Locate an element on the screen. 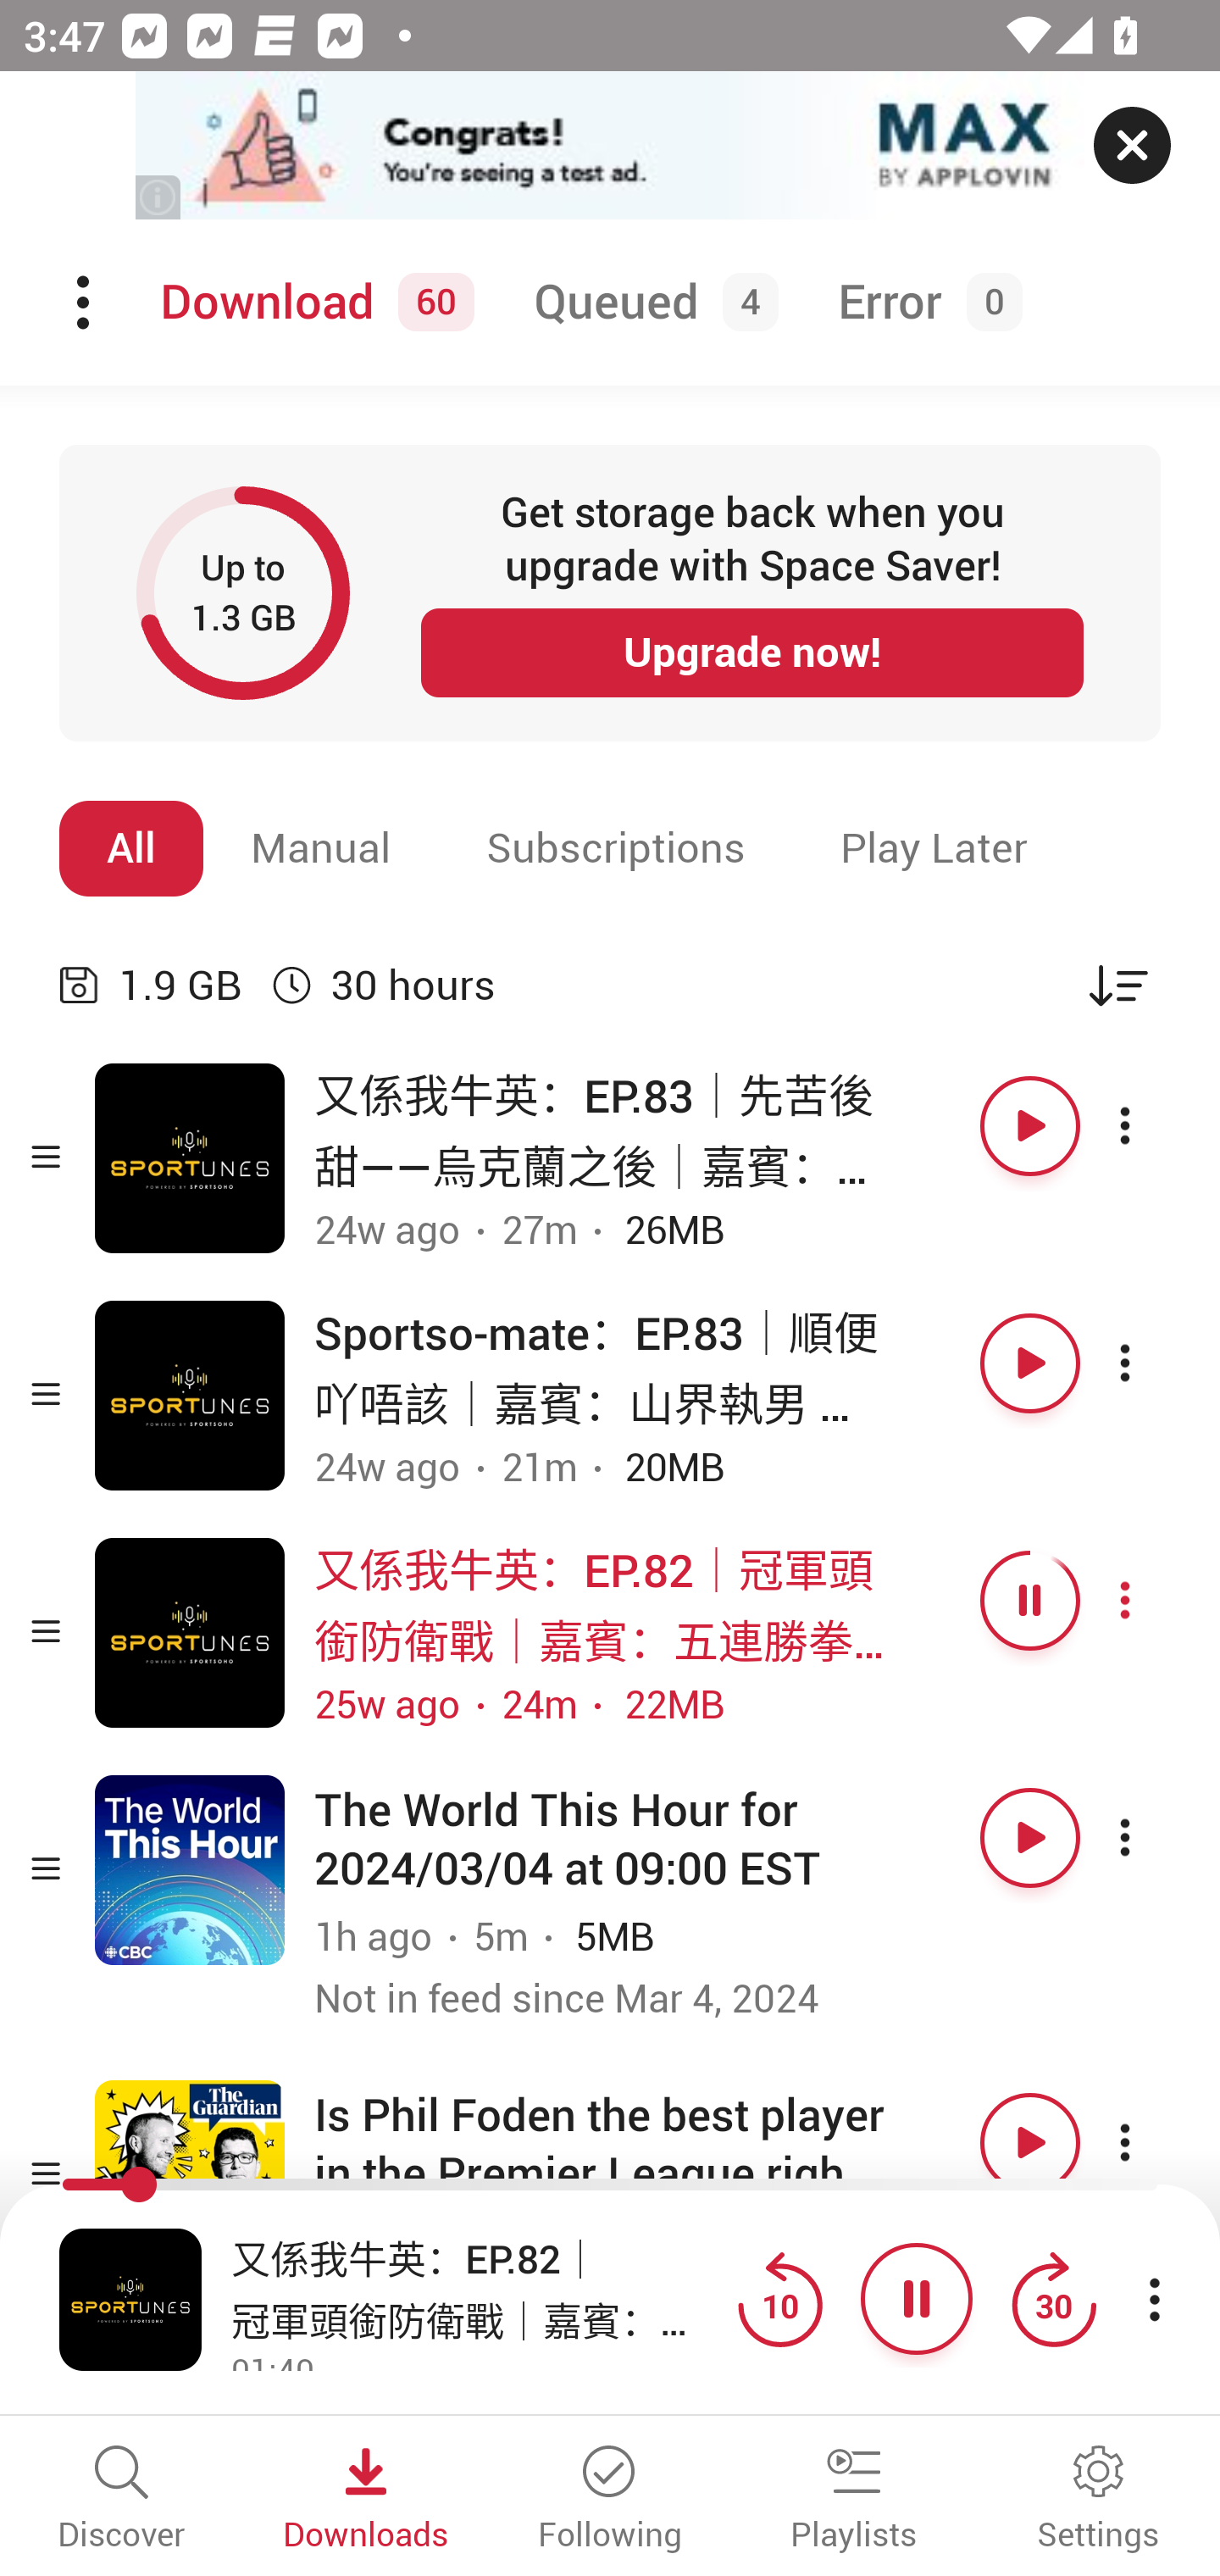 The width and height of the screenshot is (1220, 2576).  Error 0 is located at coordinates (923, 303).